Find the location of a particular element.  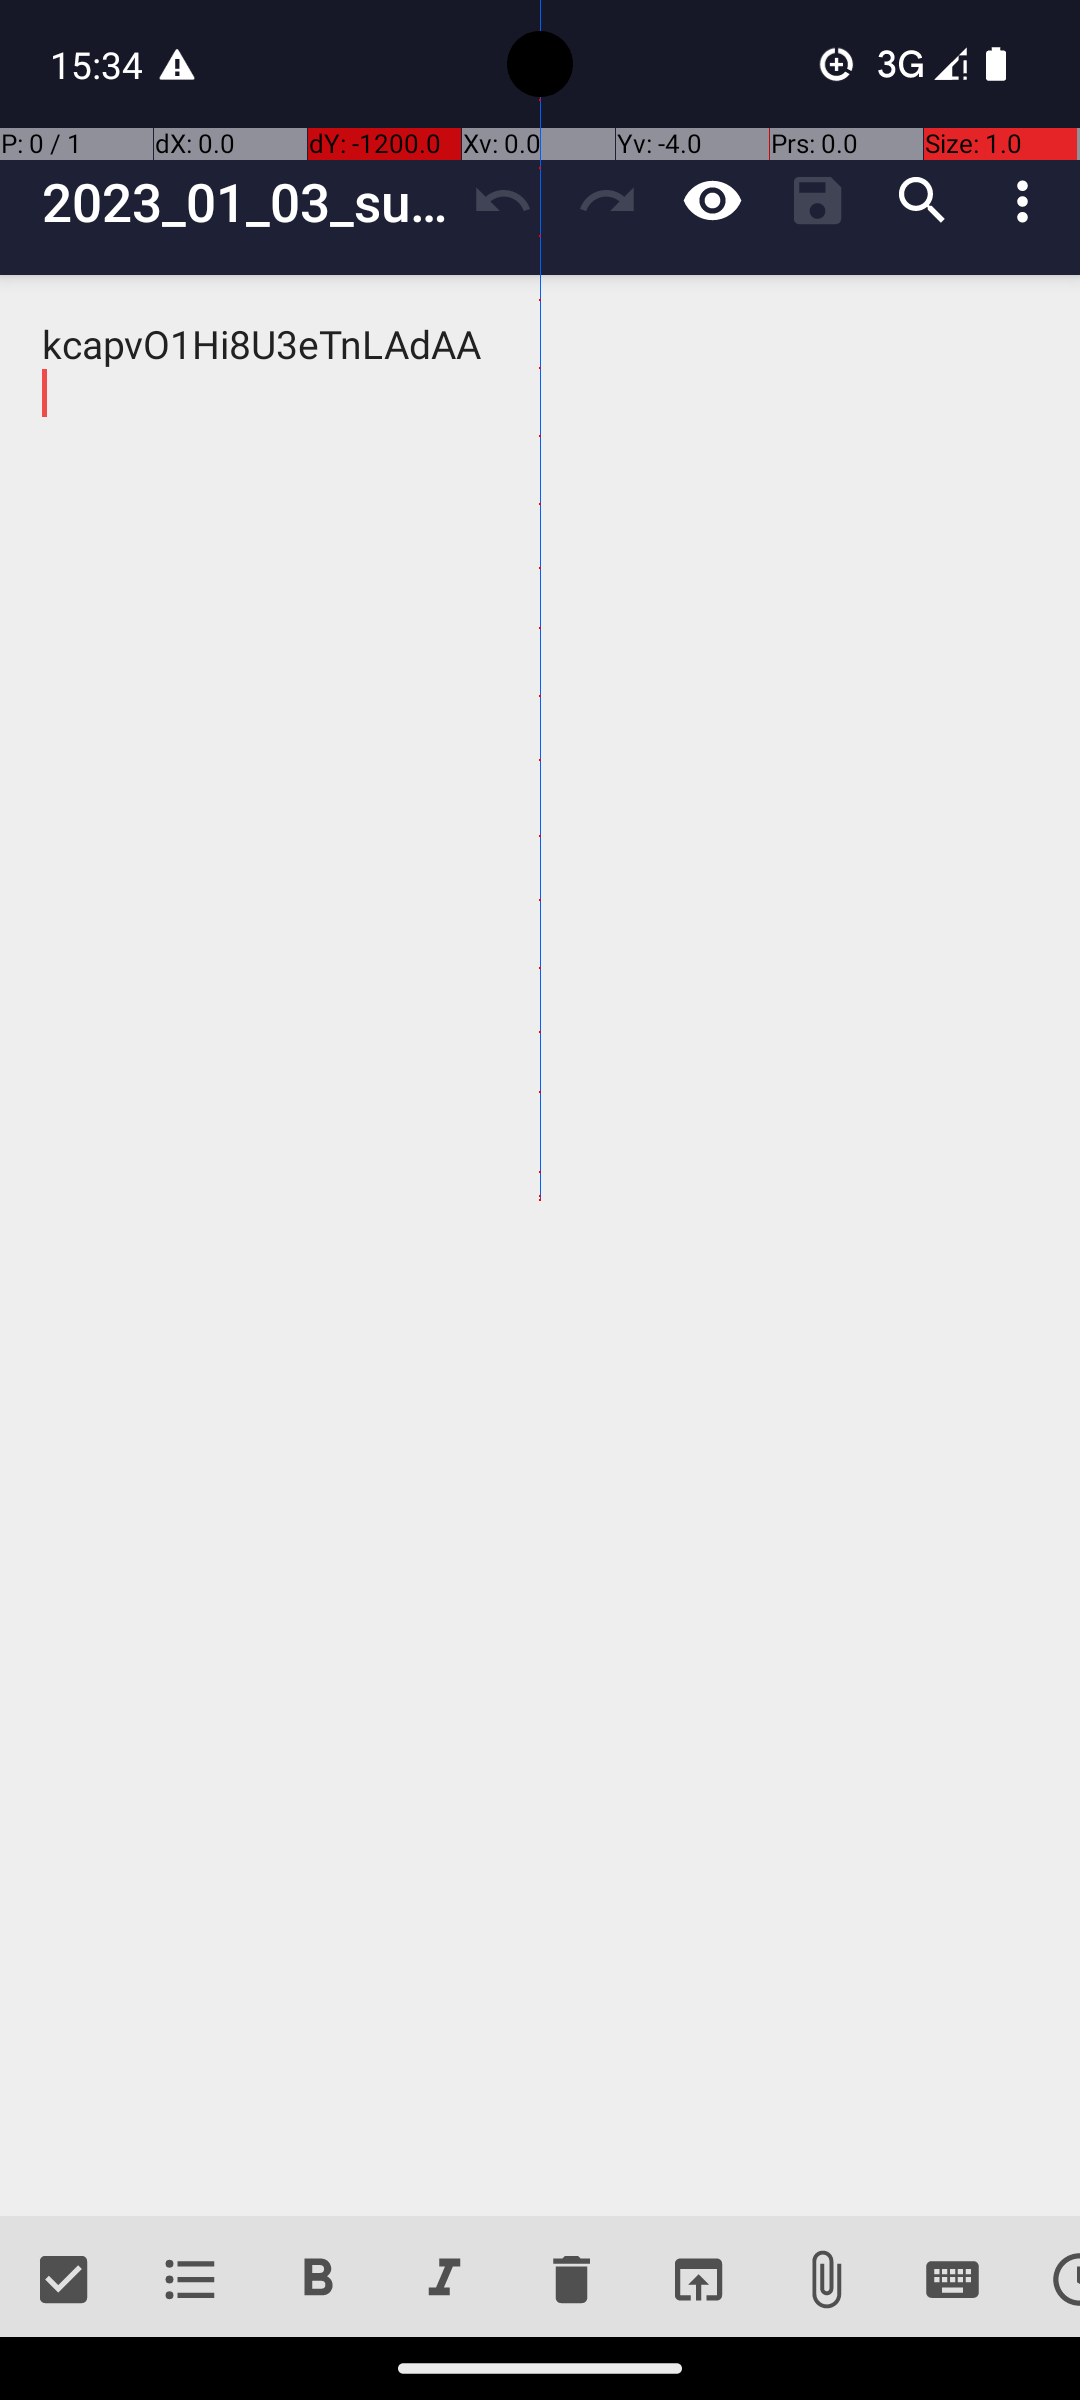

kcapvO1Hi8U3eTnLAdAA
 is located at coordinates (540, 1246).